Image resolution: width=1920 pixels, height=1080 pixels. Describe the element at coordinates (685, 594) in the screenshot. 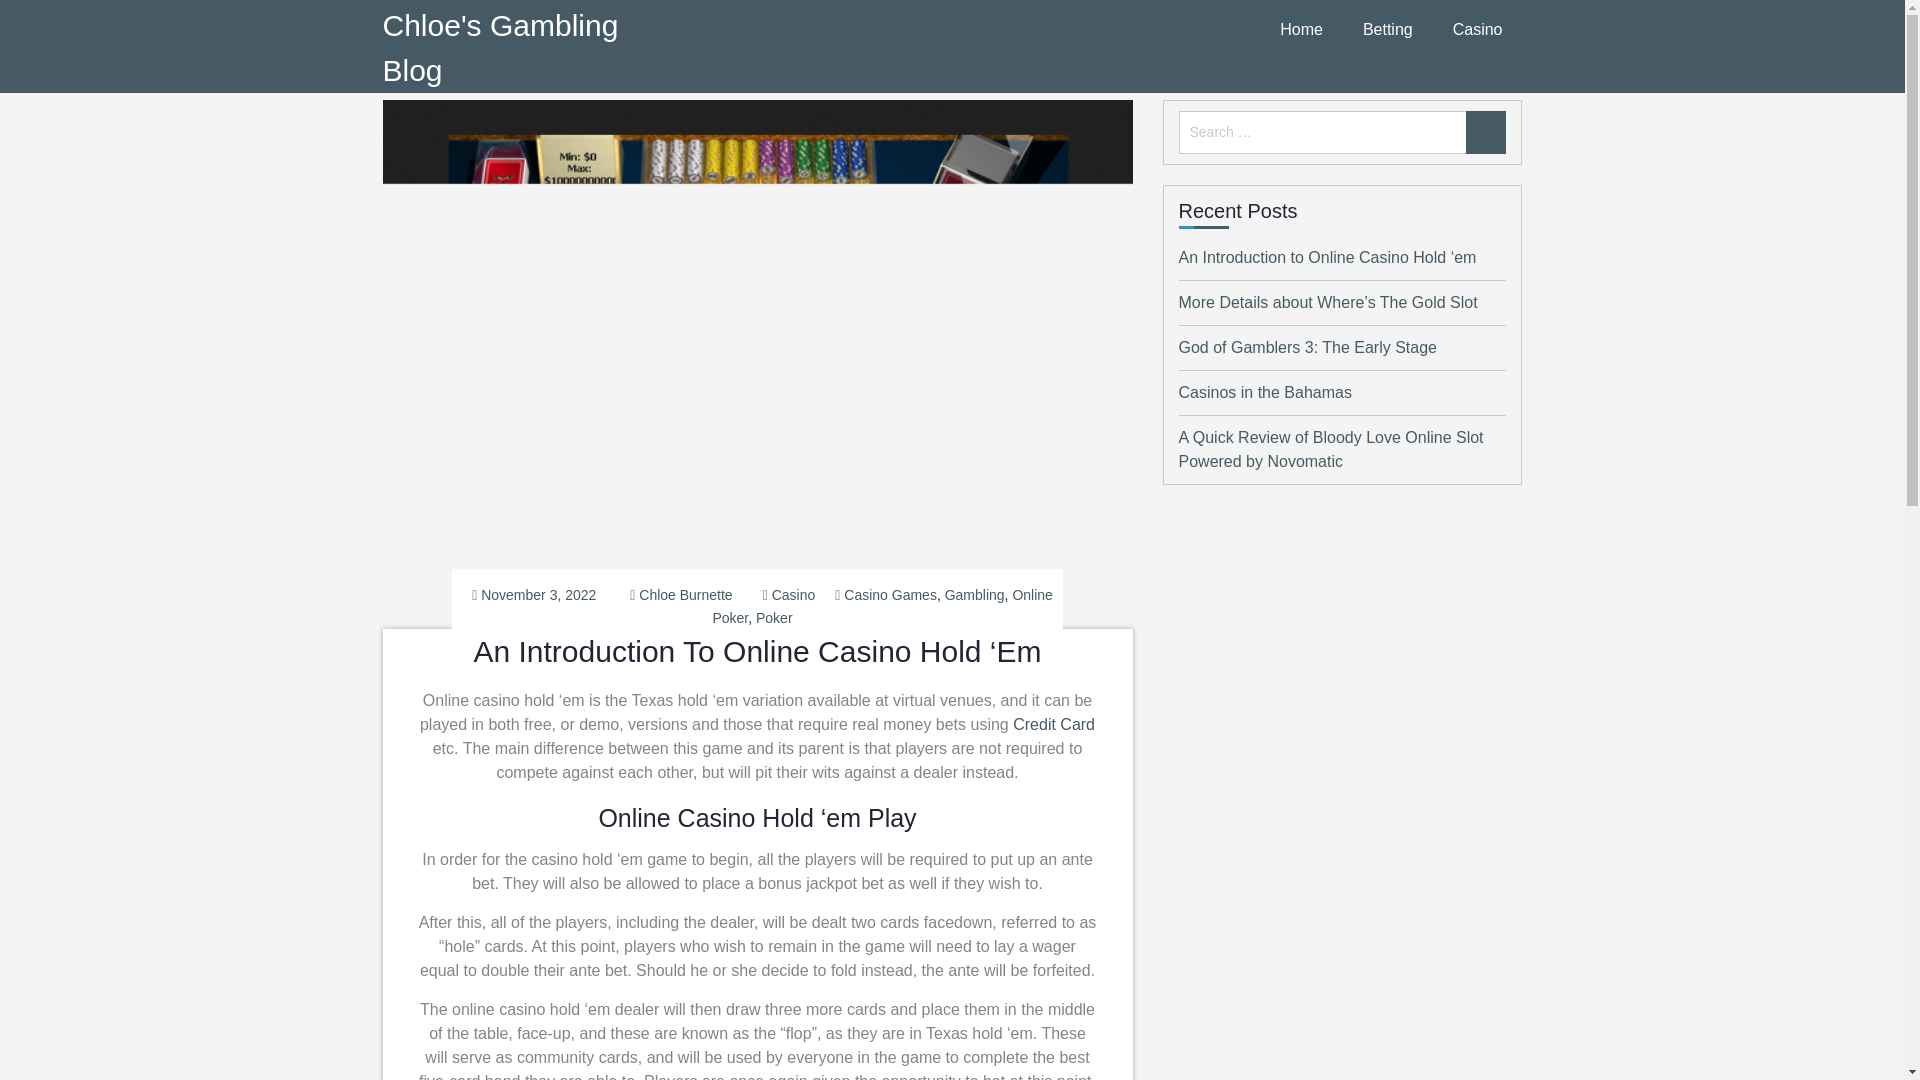

I see `Chloe Burnette` at that location.